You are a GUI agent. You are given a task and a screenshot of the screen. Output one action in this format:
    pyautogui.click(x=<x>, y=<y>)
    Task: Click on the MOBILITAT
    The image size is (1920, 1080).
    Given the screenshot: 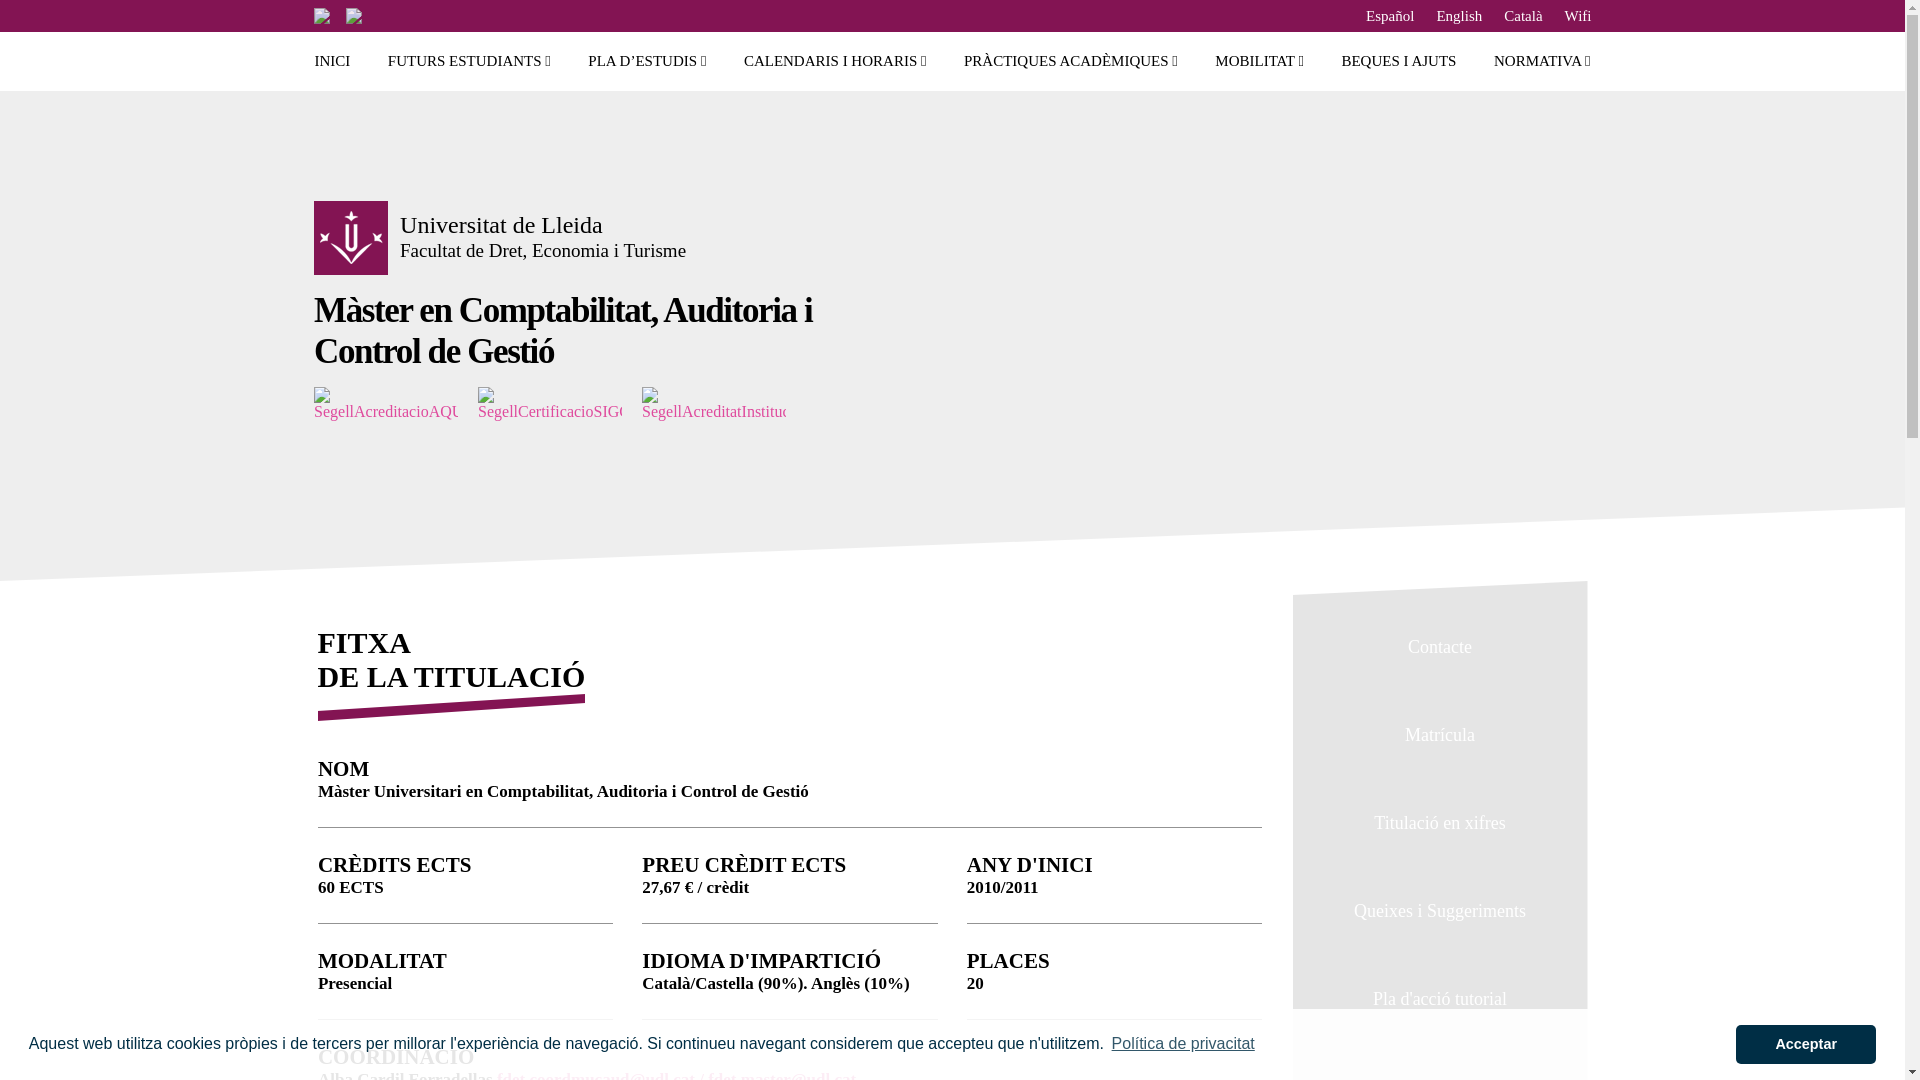 What is the action you would take?
    pyautogui.click(x=1260, y=62)
    